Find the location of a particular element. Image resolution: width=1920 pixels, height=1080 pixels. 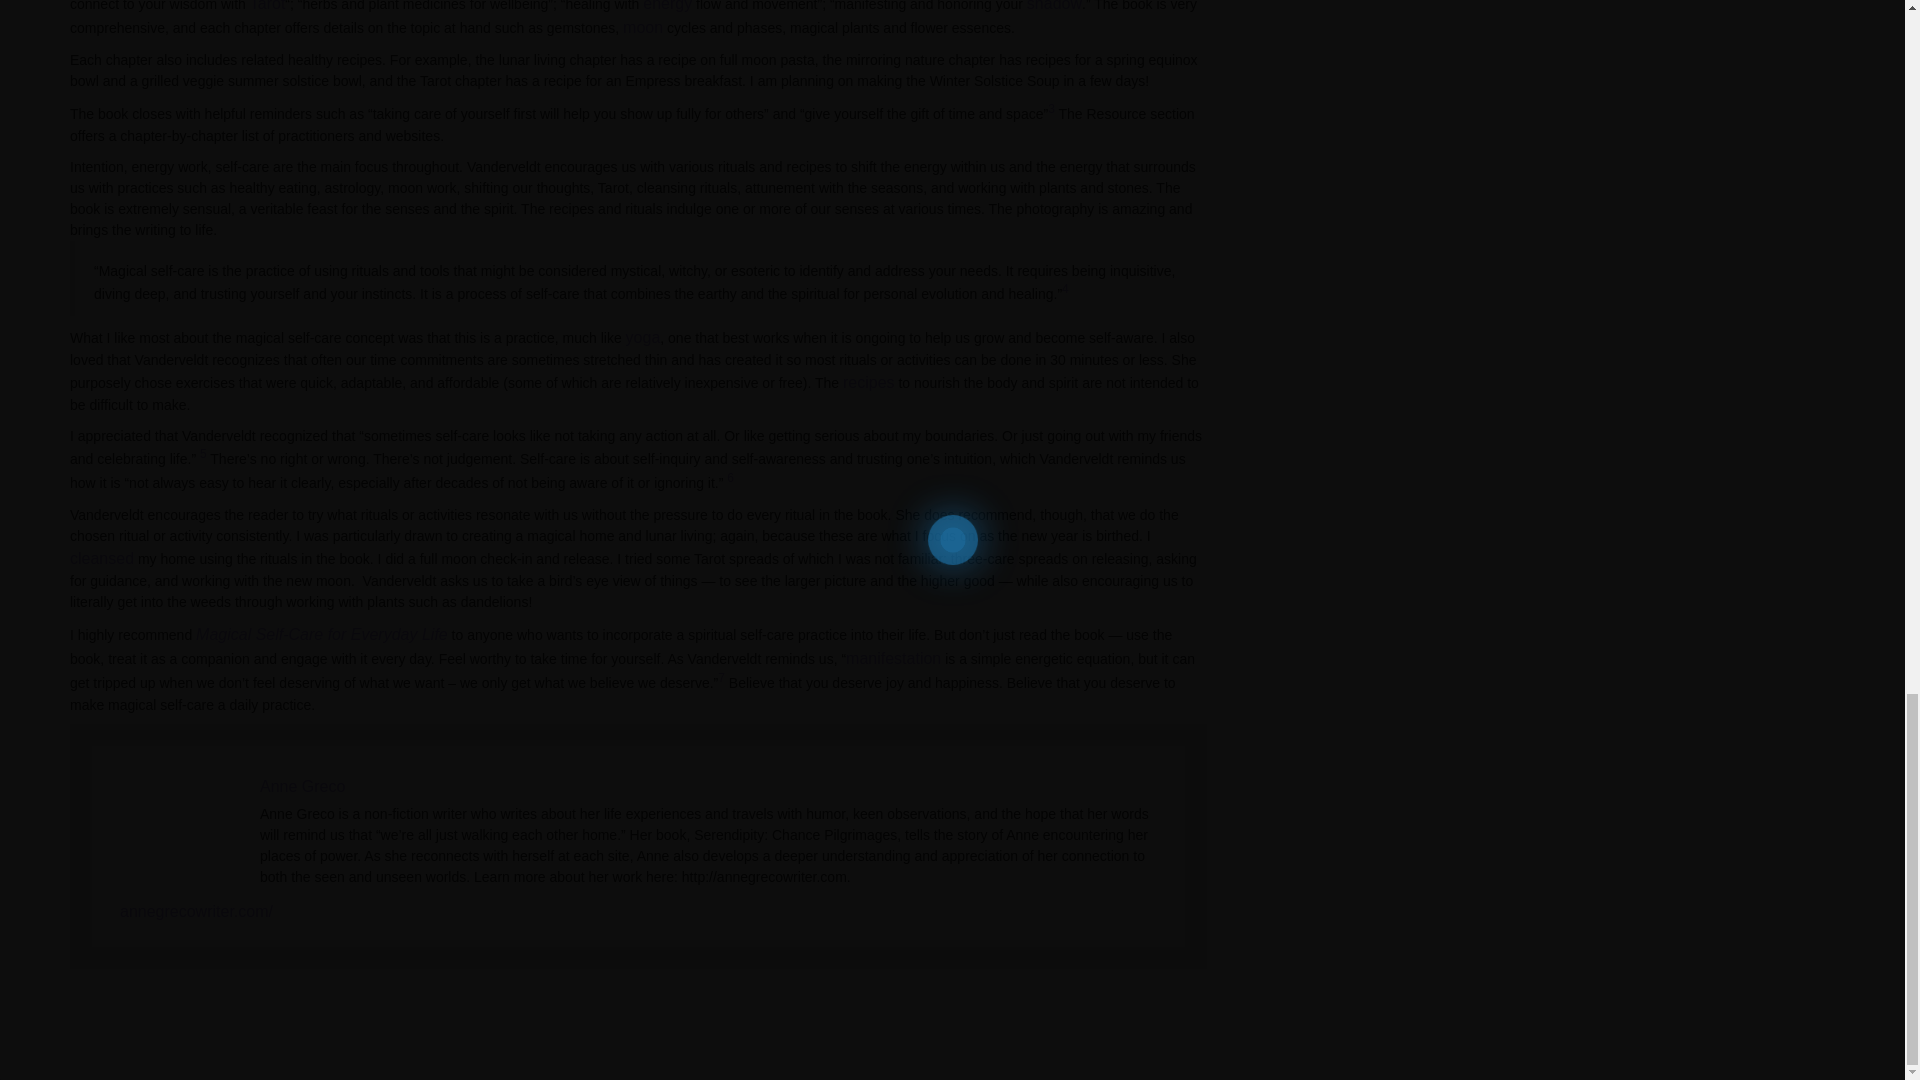

recipes is located at coordinates (868, 382).